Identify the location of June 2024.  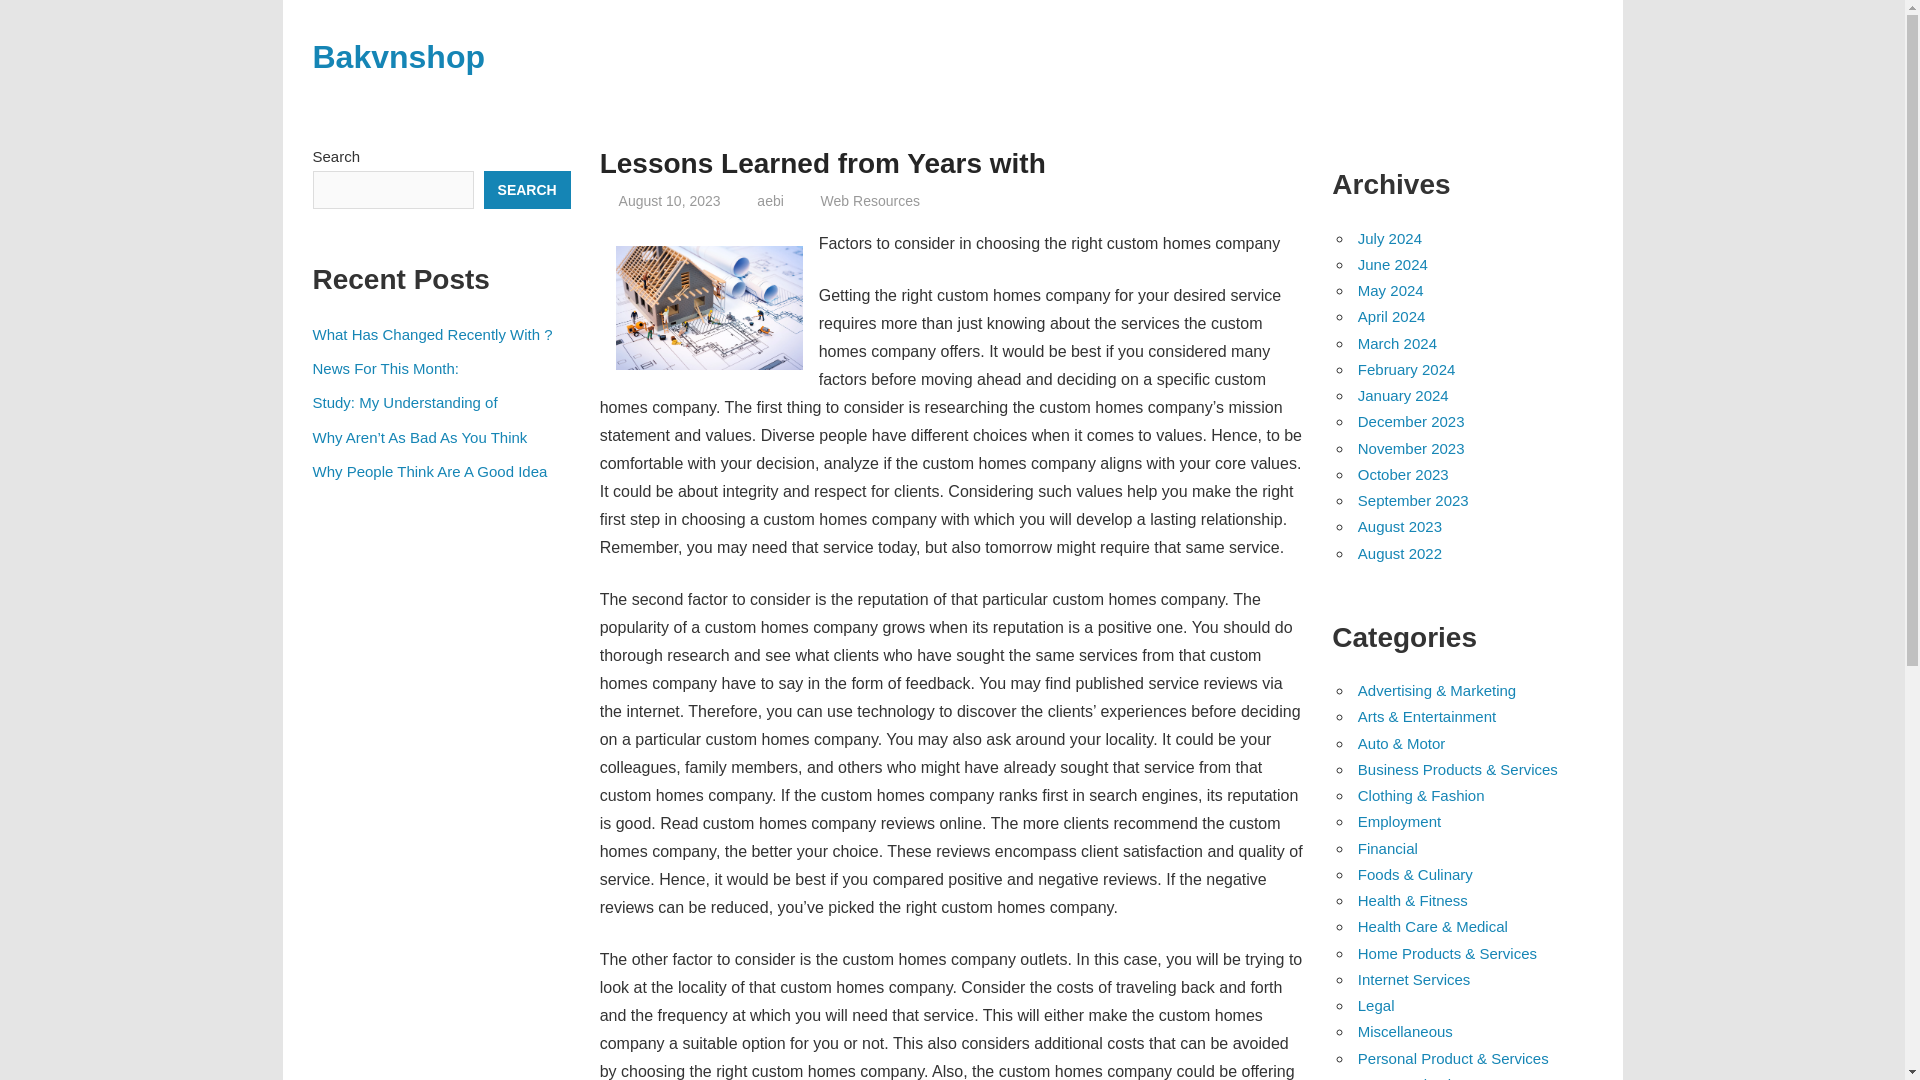
(1392, 264).